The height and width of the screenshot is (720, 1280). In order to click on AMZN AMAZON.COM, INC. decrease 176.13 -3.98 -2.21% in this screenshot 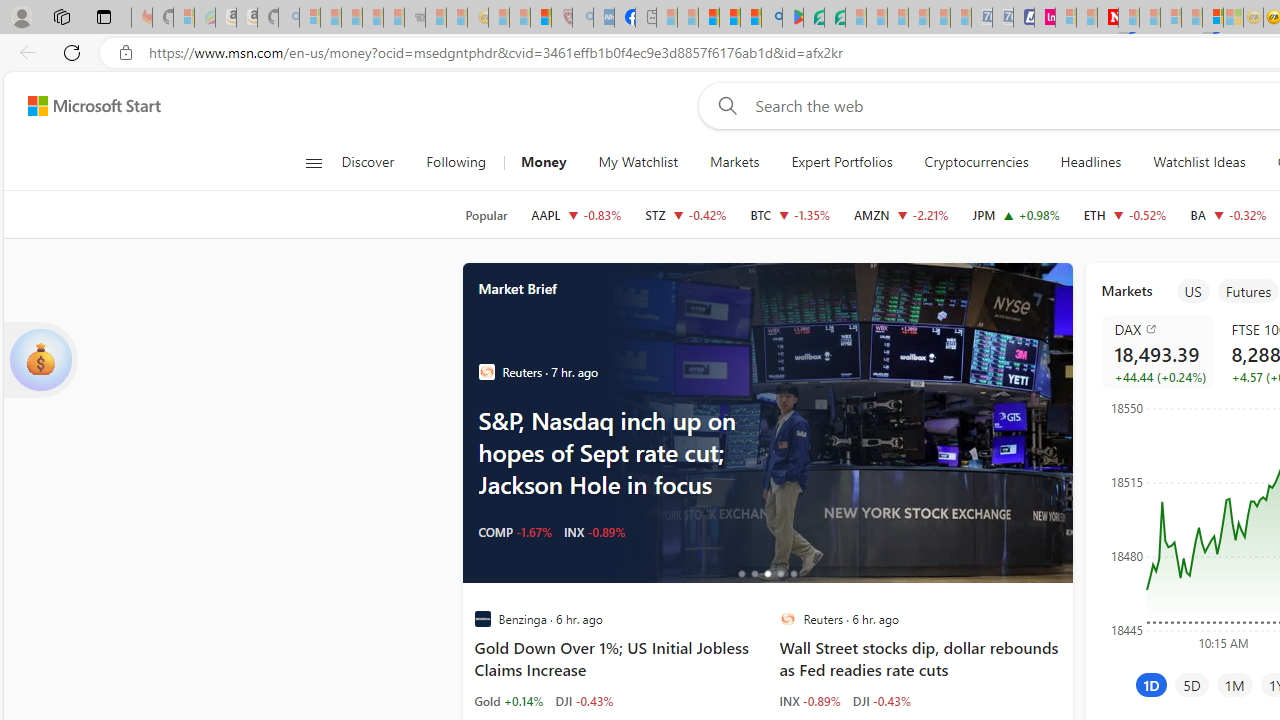, I will do `click(902, 214)`.